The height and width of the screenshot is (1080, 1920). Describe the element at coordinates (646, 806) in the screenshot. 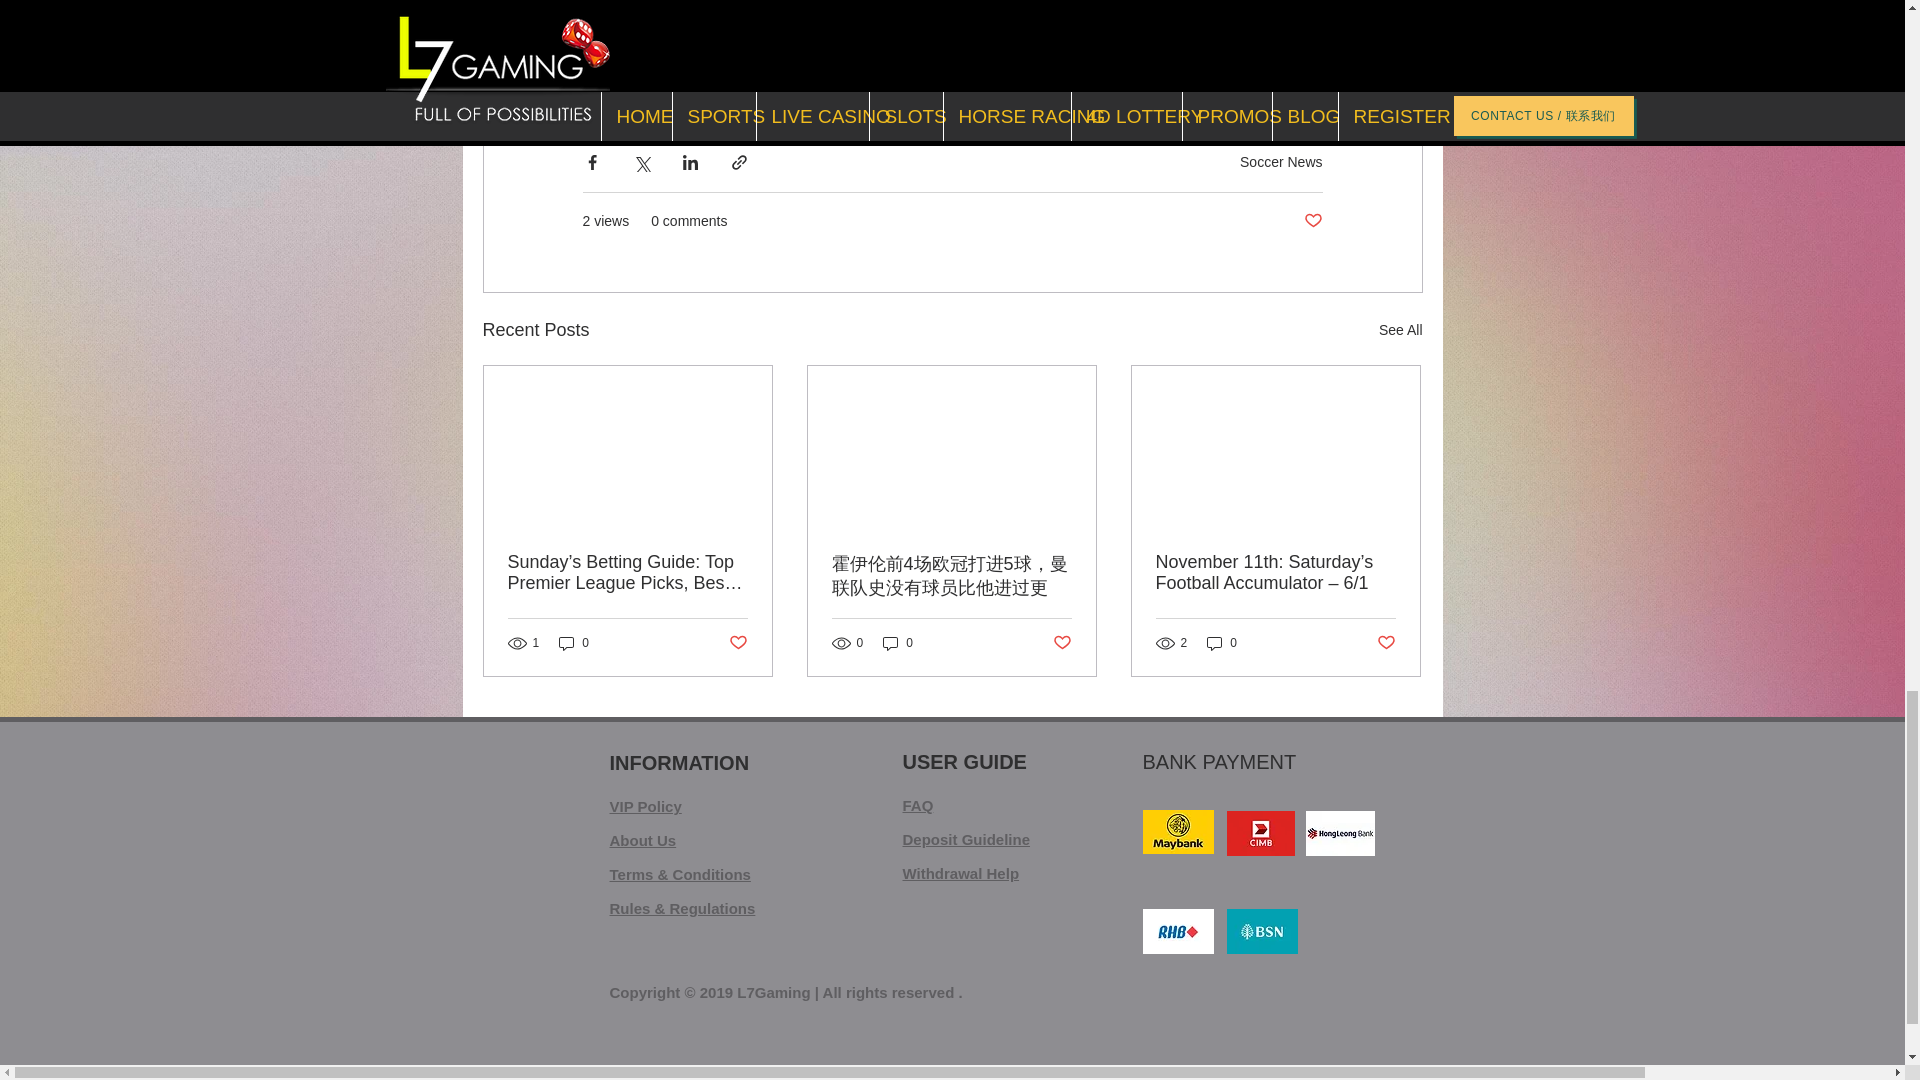

I see `VIP Policy` at that location.